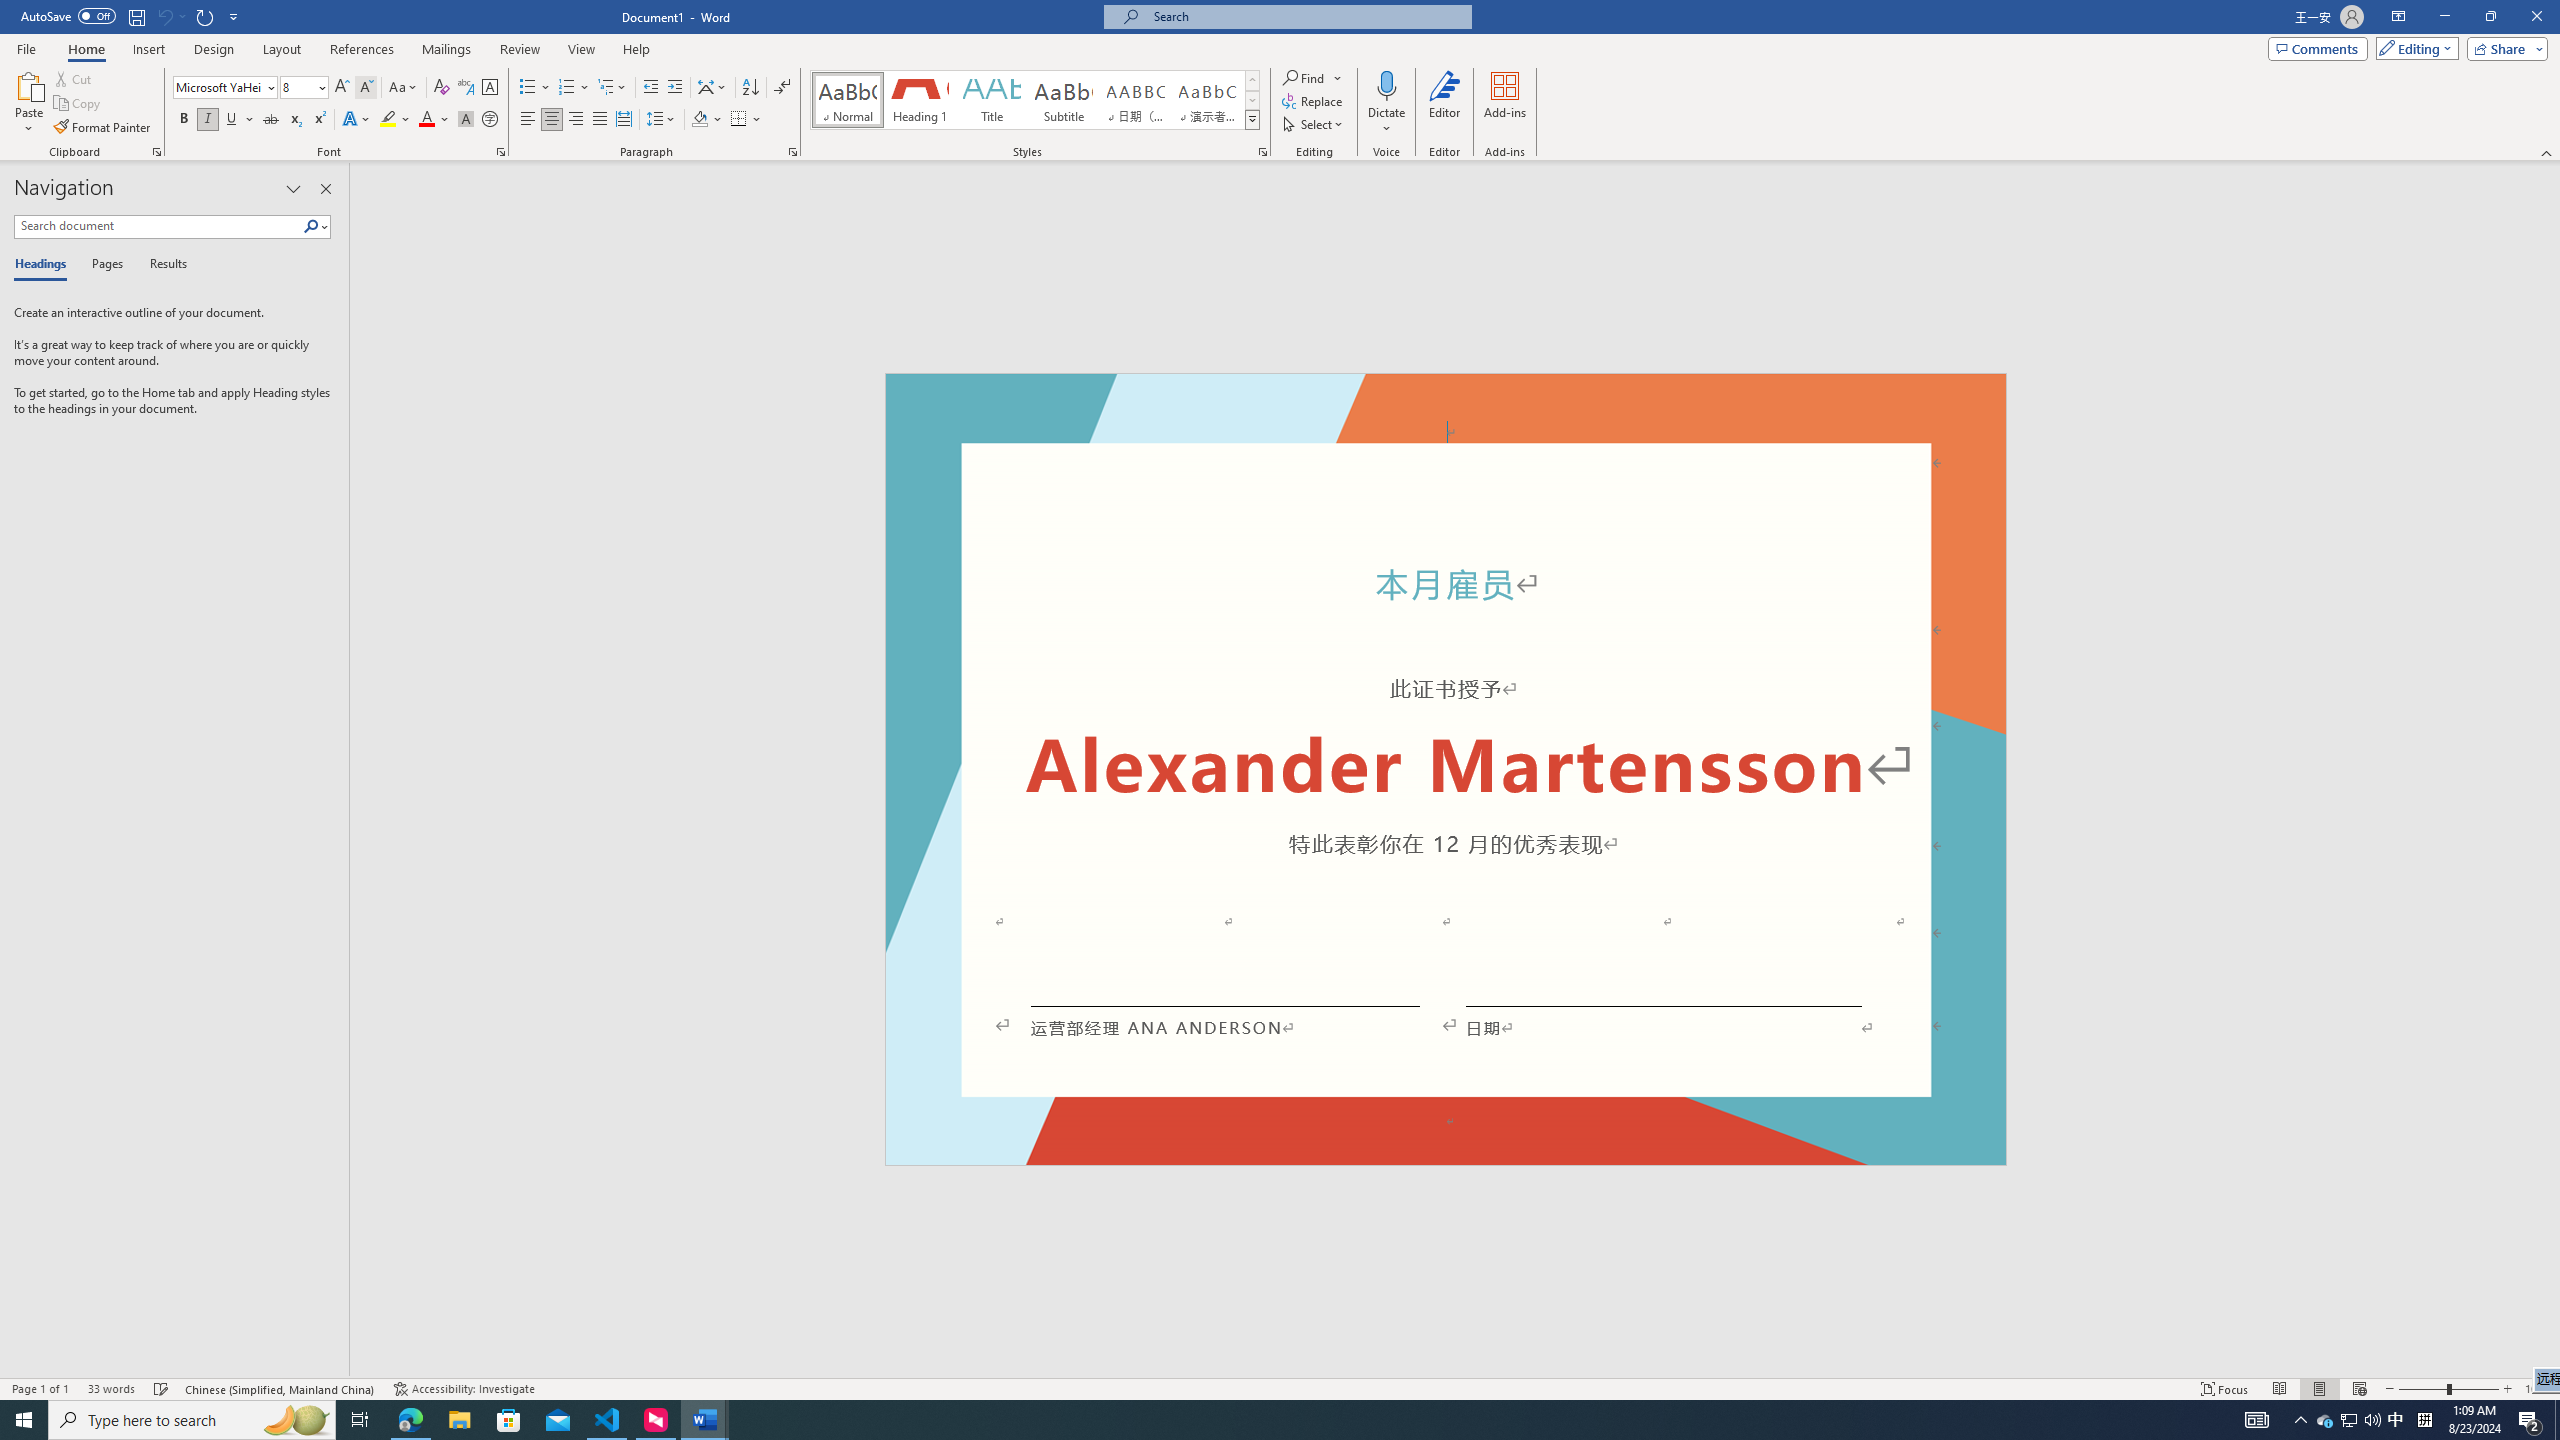 The height and width of the screenshot is (1440, 2560). I want to click on Phonetic Guide..., so click(466, 88).